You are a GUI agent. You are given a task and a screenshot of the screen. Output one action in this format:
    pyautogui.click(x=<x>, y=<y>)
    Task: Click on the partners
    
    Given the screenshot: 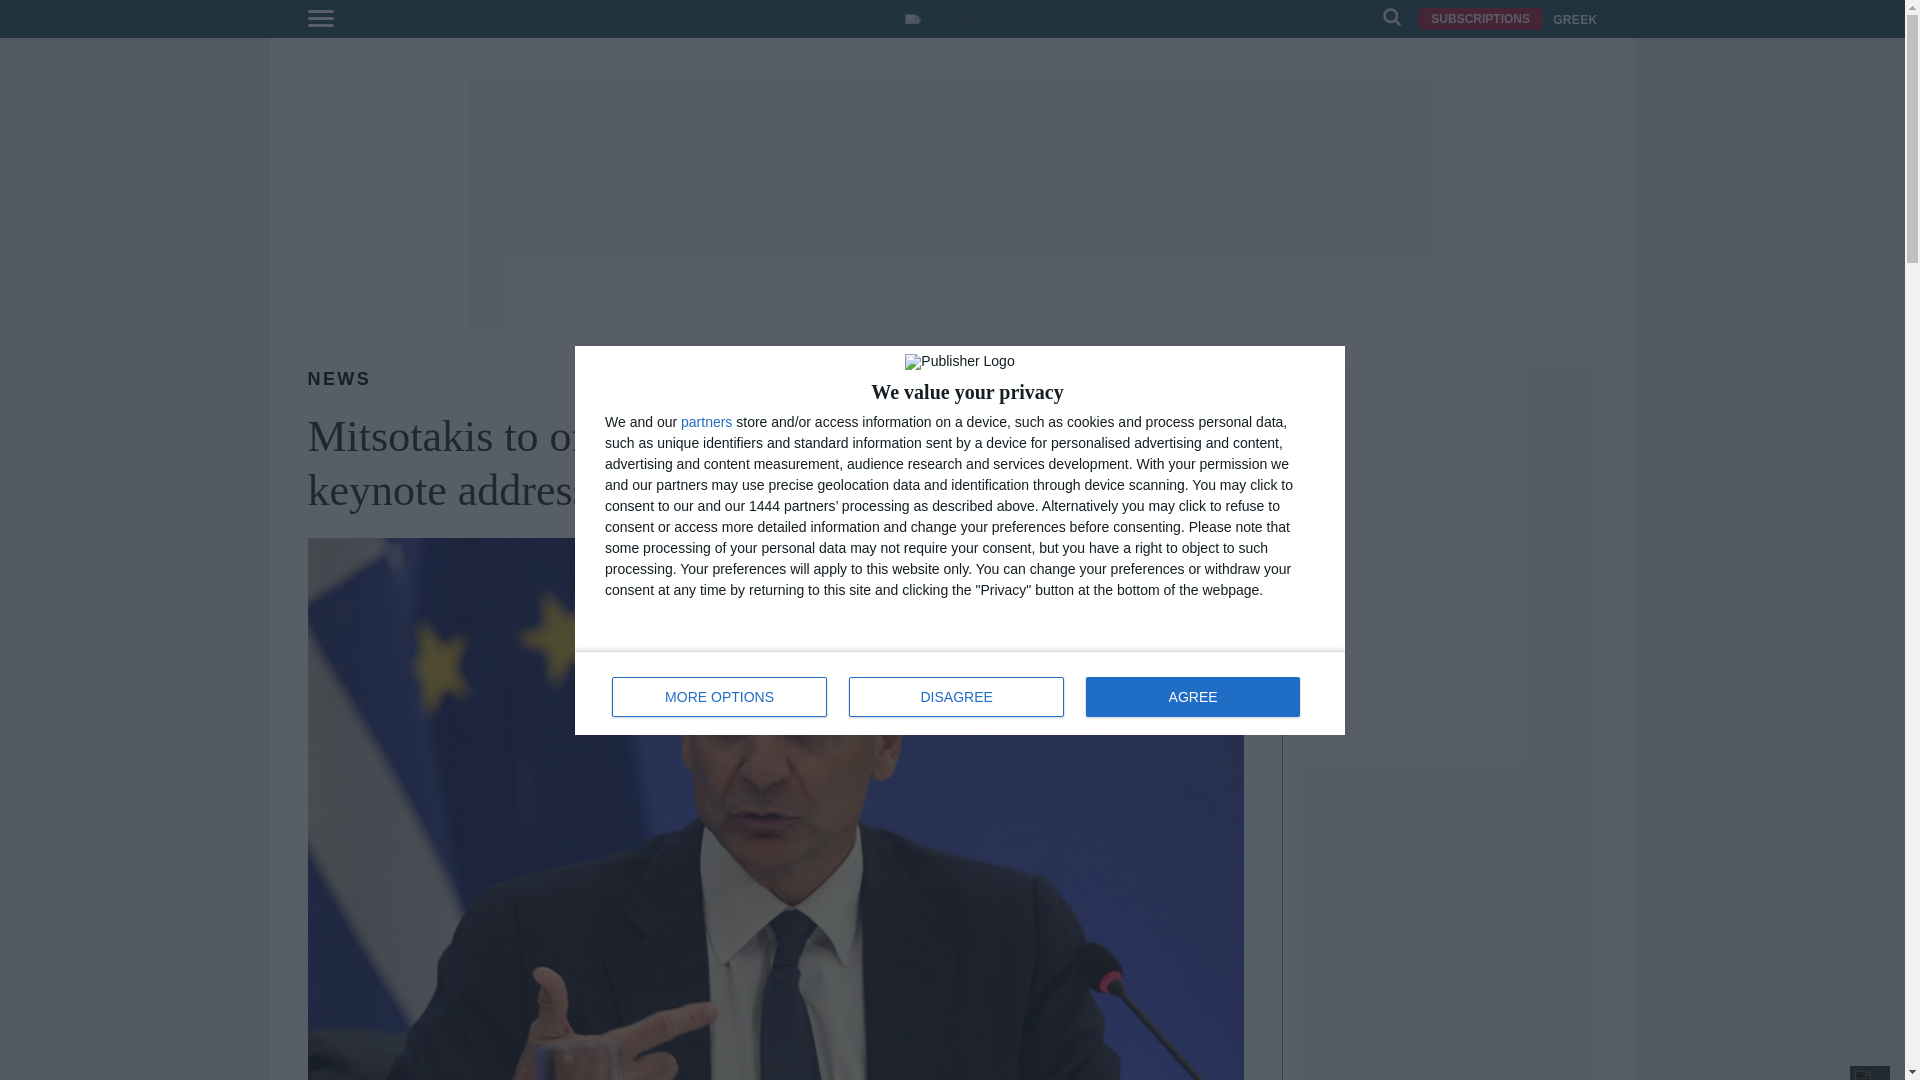 What is the action you would take?
    pyautogui.click(x=960, y=692)
    